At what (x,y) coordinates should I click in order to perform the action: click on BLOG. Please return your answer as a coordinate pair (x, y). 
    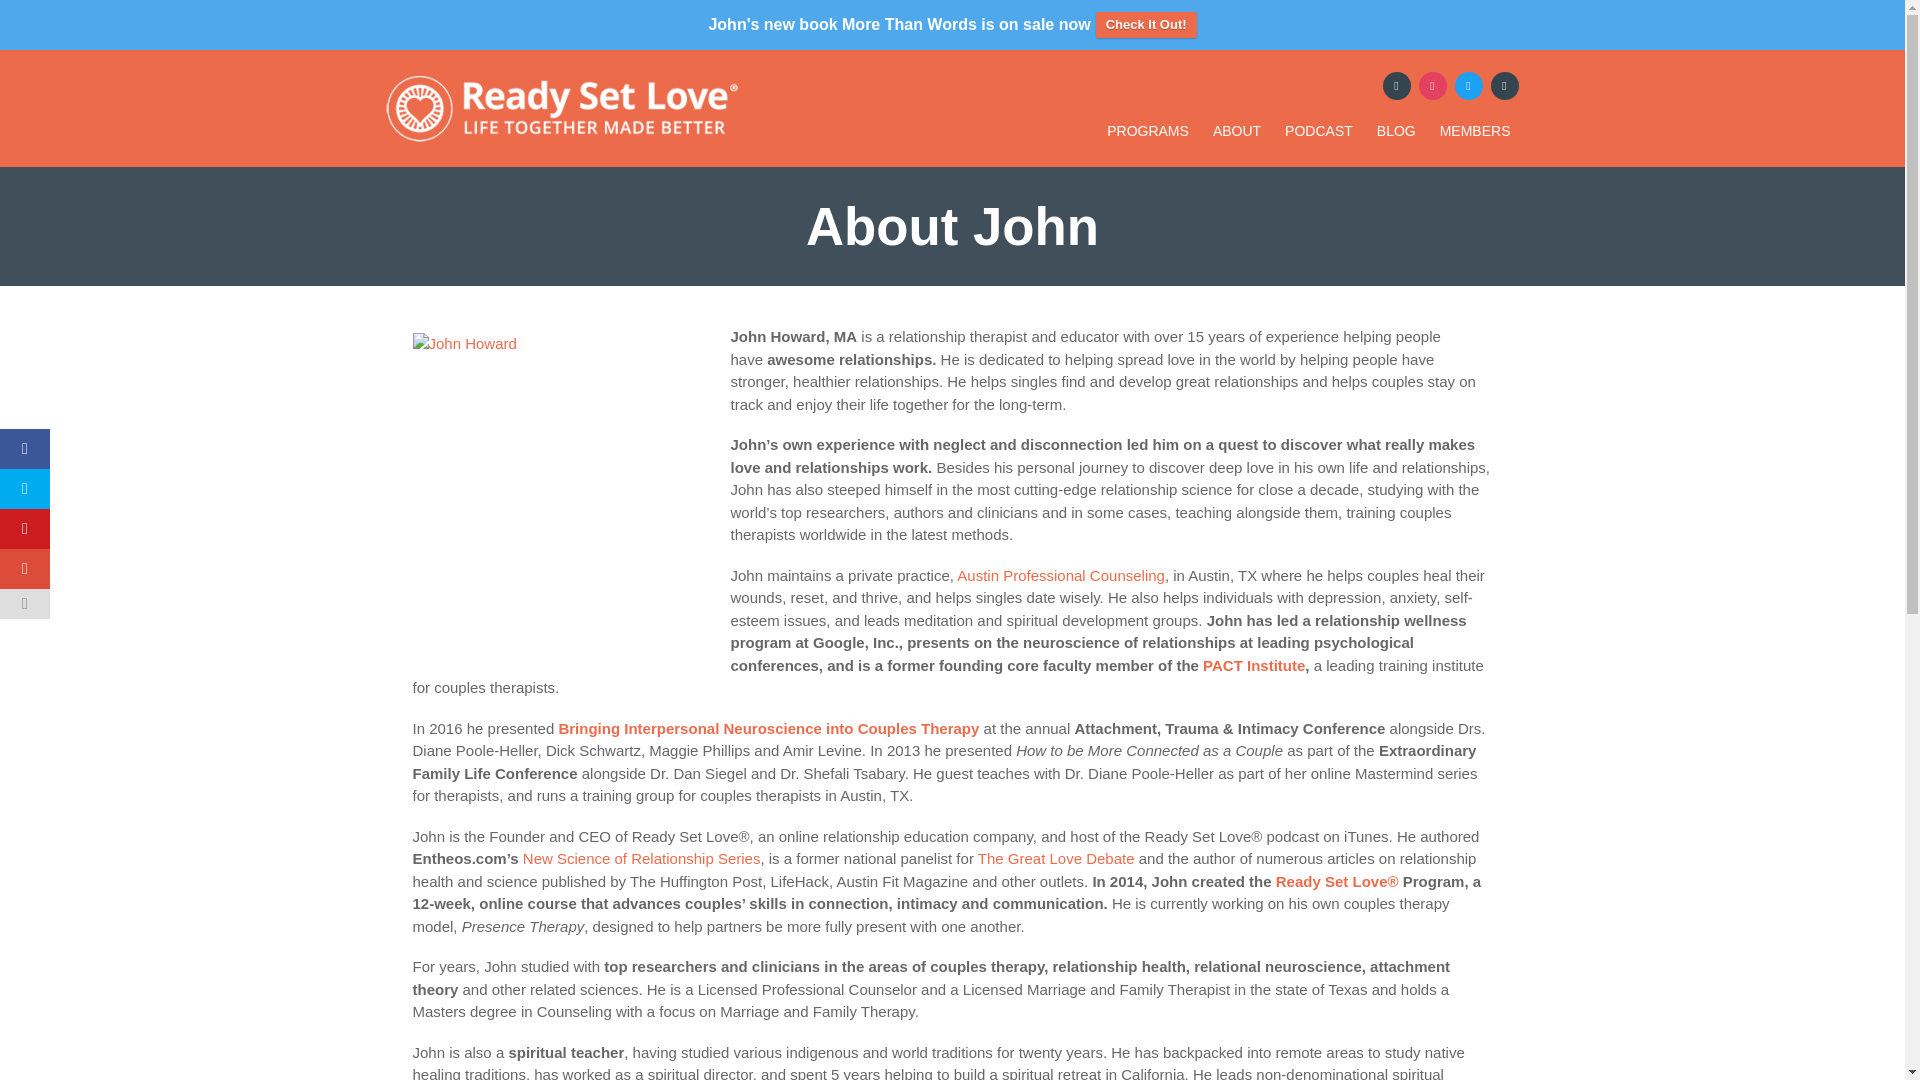
    Looking at the image, I should click on (1396, 130).